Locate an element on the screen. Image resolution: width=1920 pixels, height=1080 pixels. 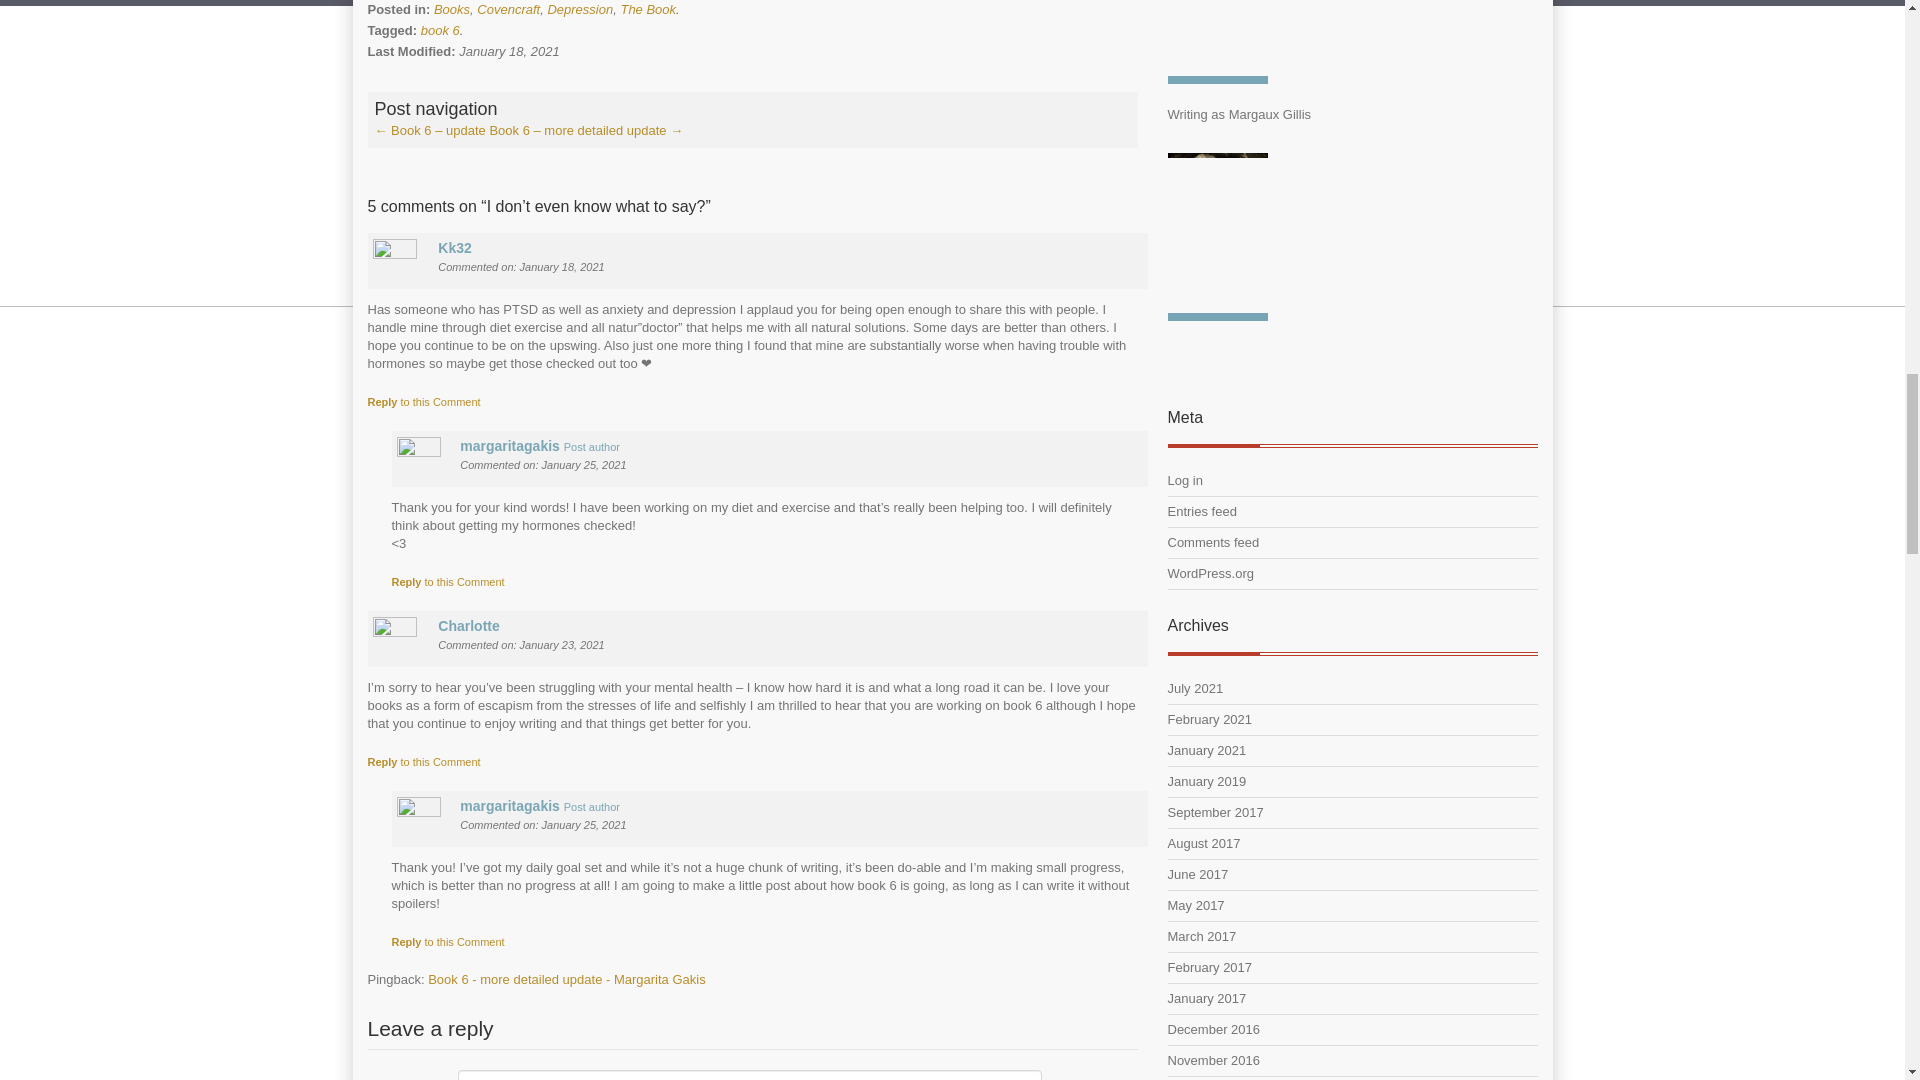
Covencraft is located at coordinates (508, 10).